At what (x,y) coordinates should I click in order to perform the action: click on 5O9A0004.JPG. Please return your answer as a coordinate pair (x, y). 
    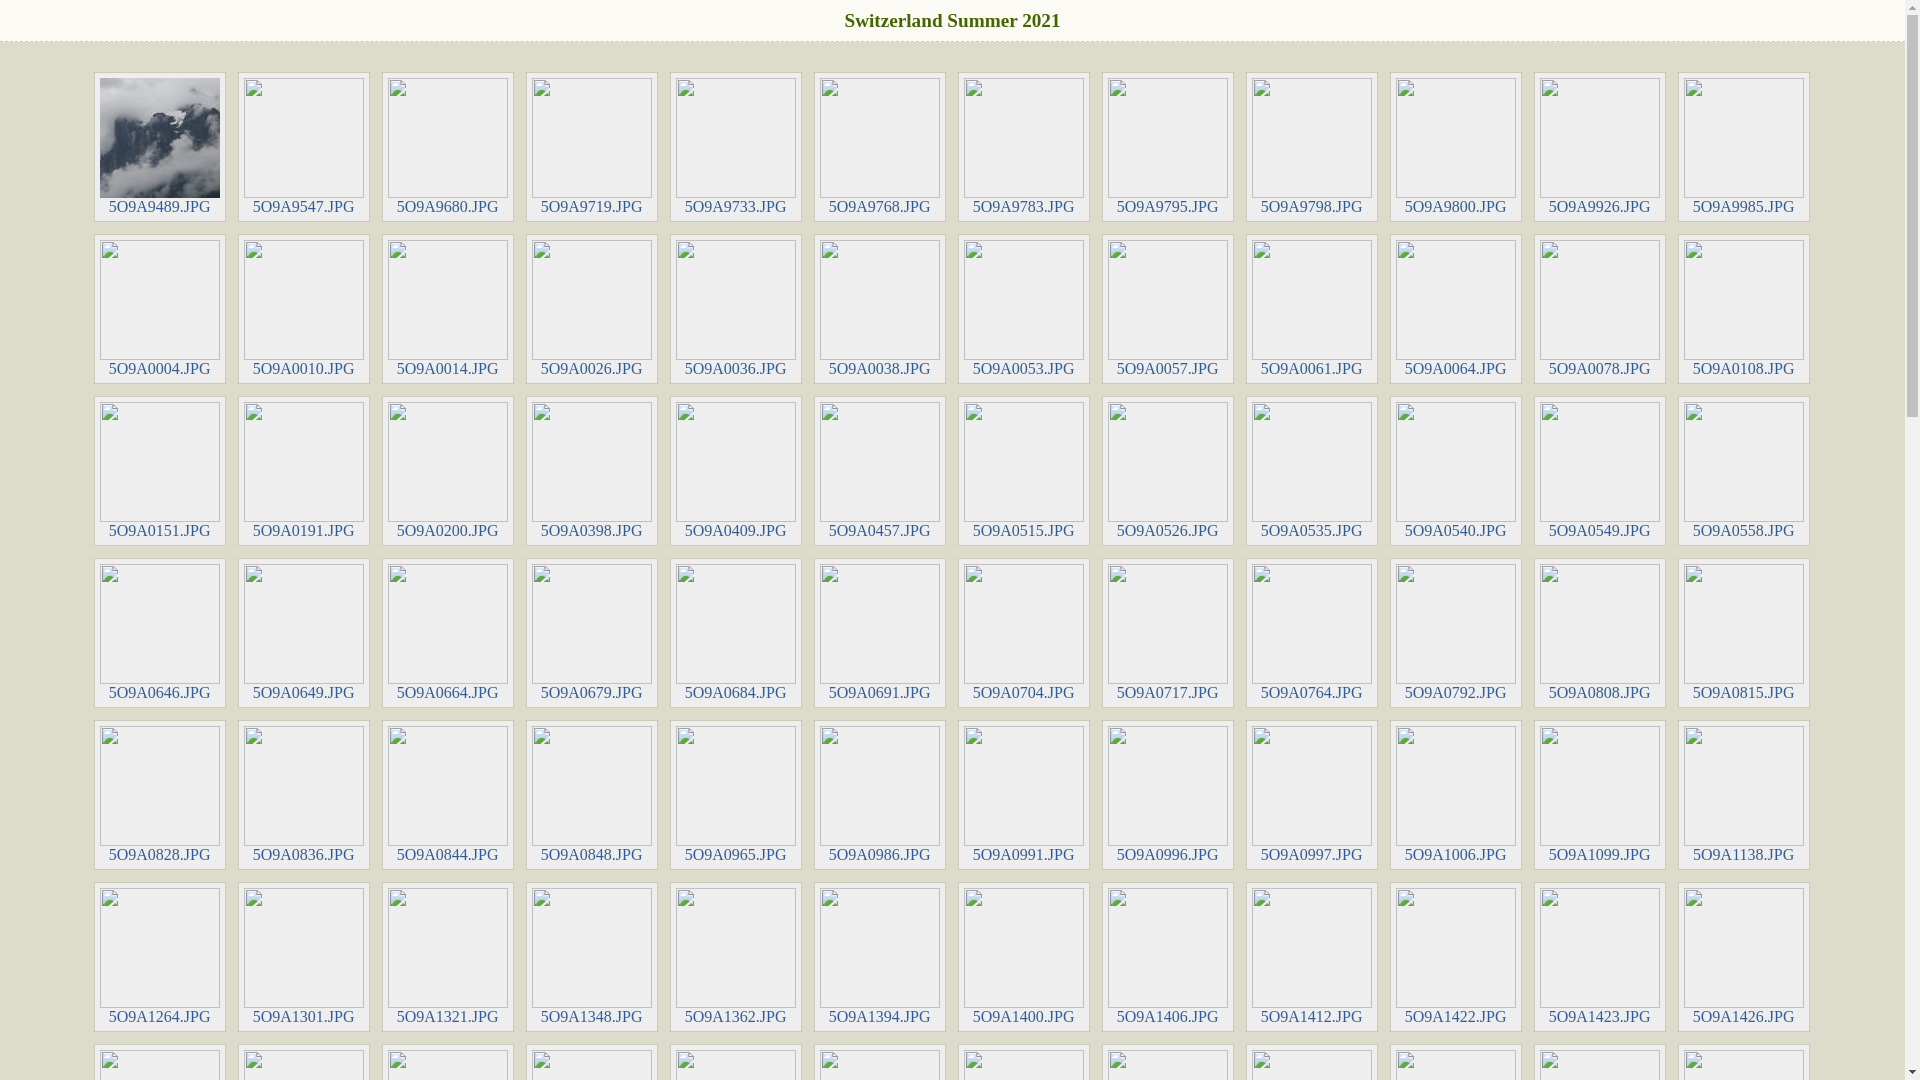
    Looking at the image, I should click on (160, 309).